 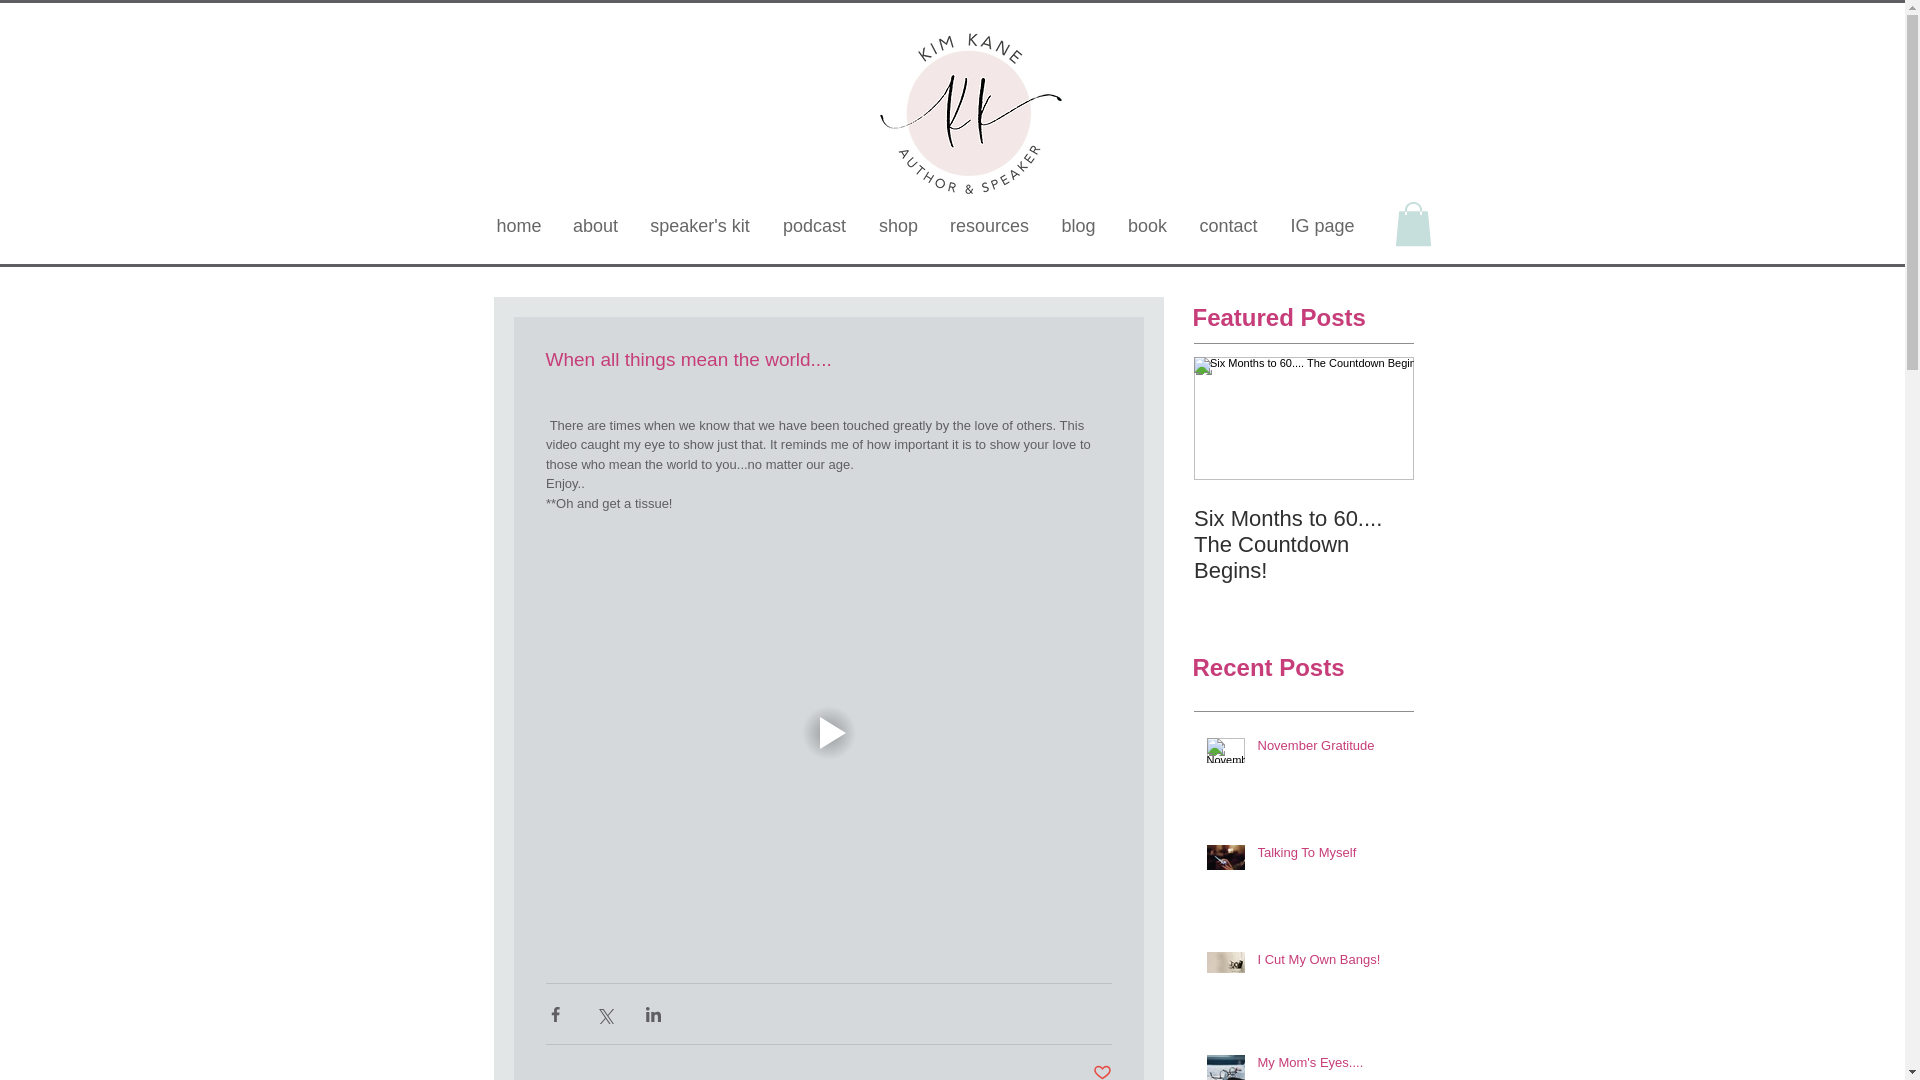 What do you see at coordinates (814, 226) in the screenshot?
I see `podcast` at bounding box center [814, 226].